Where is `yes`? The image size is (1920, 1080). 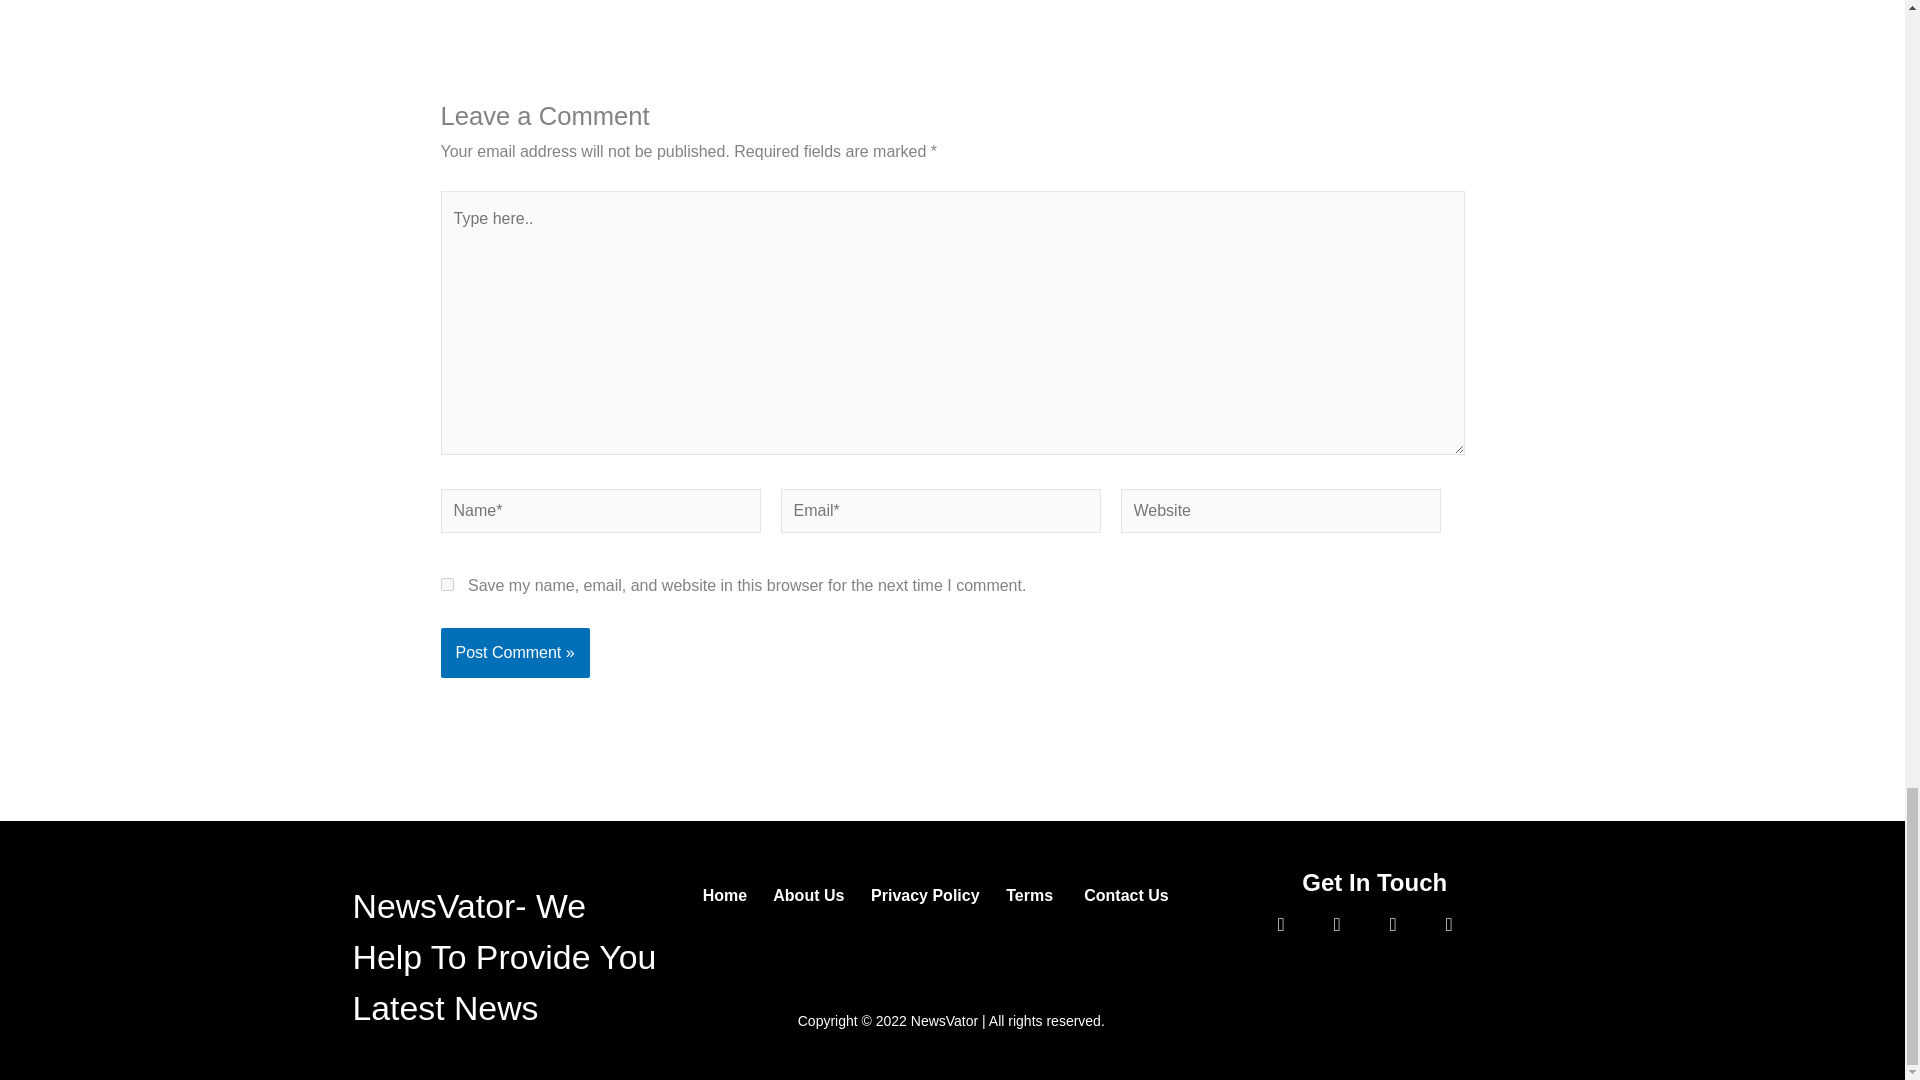 yes is located at coordinates (446, 582).